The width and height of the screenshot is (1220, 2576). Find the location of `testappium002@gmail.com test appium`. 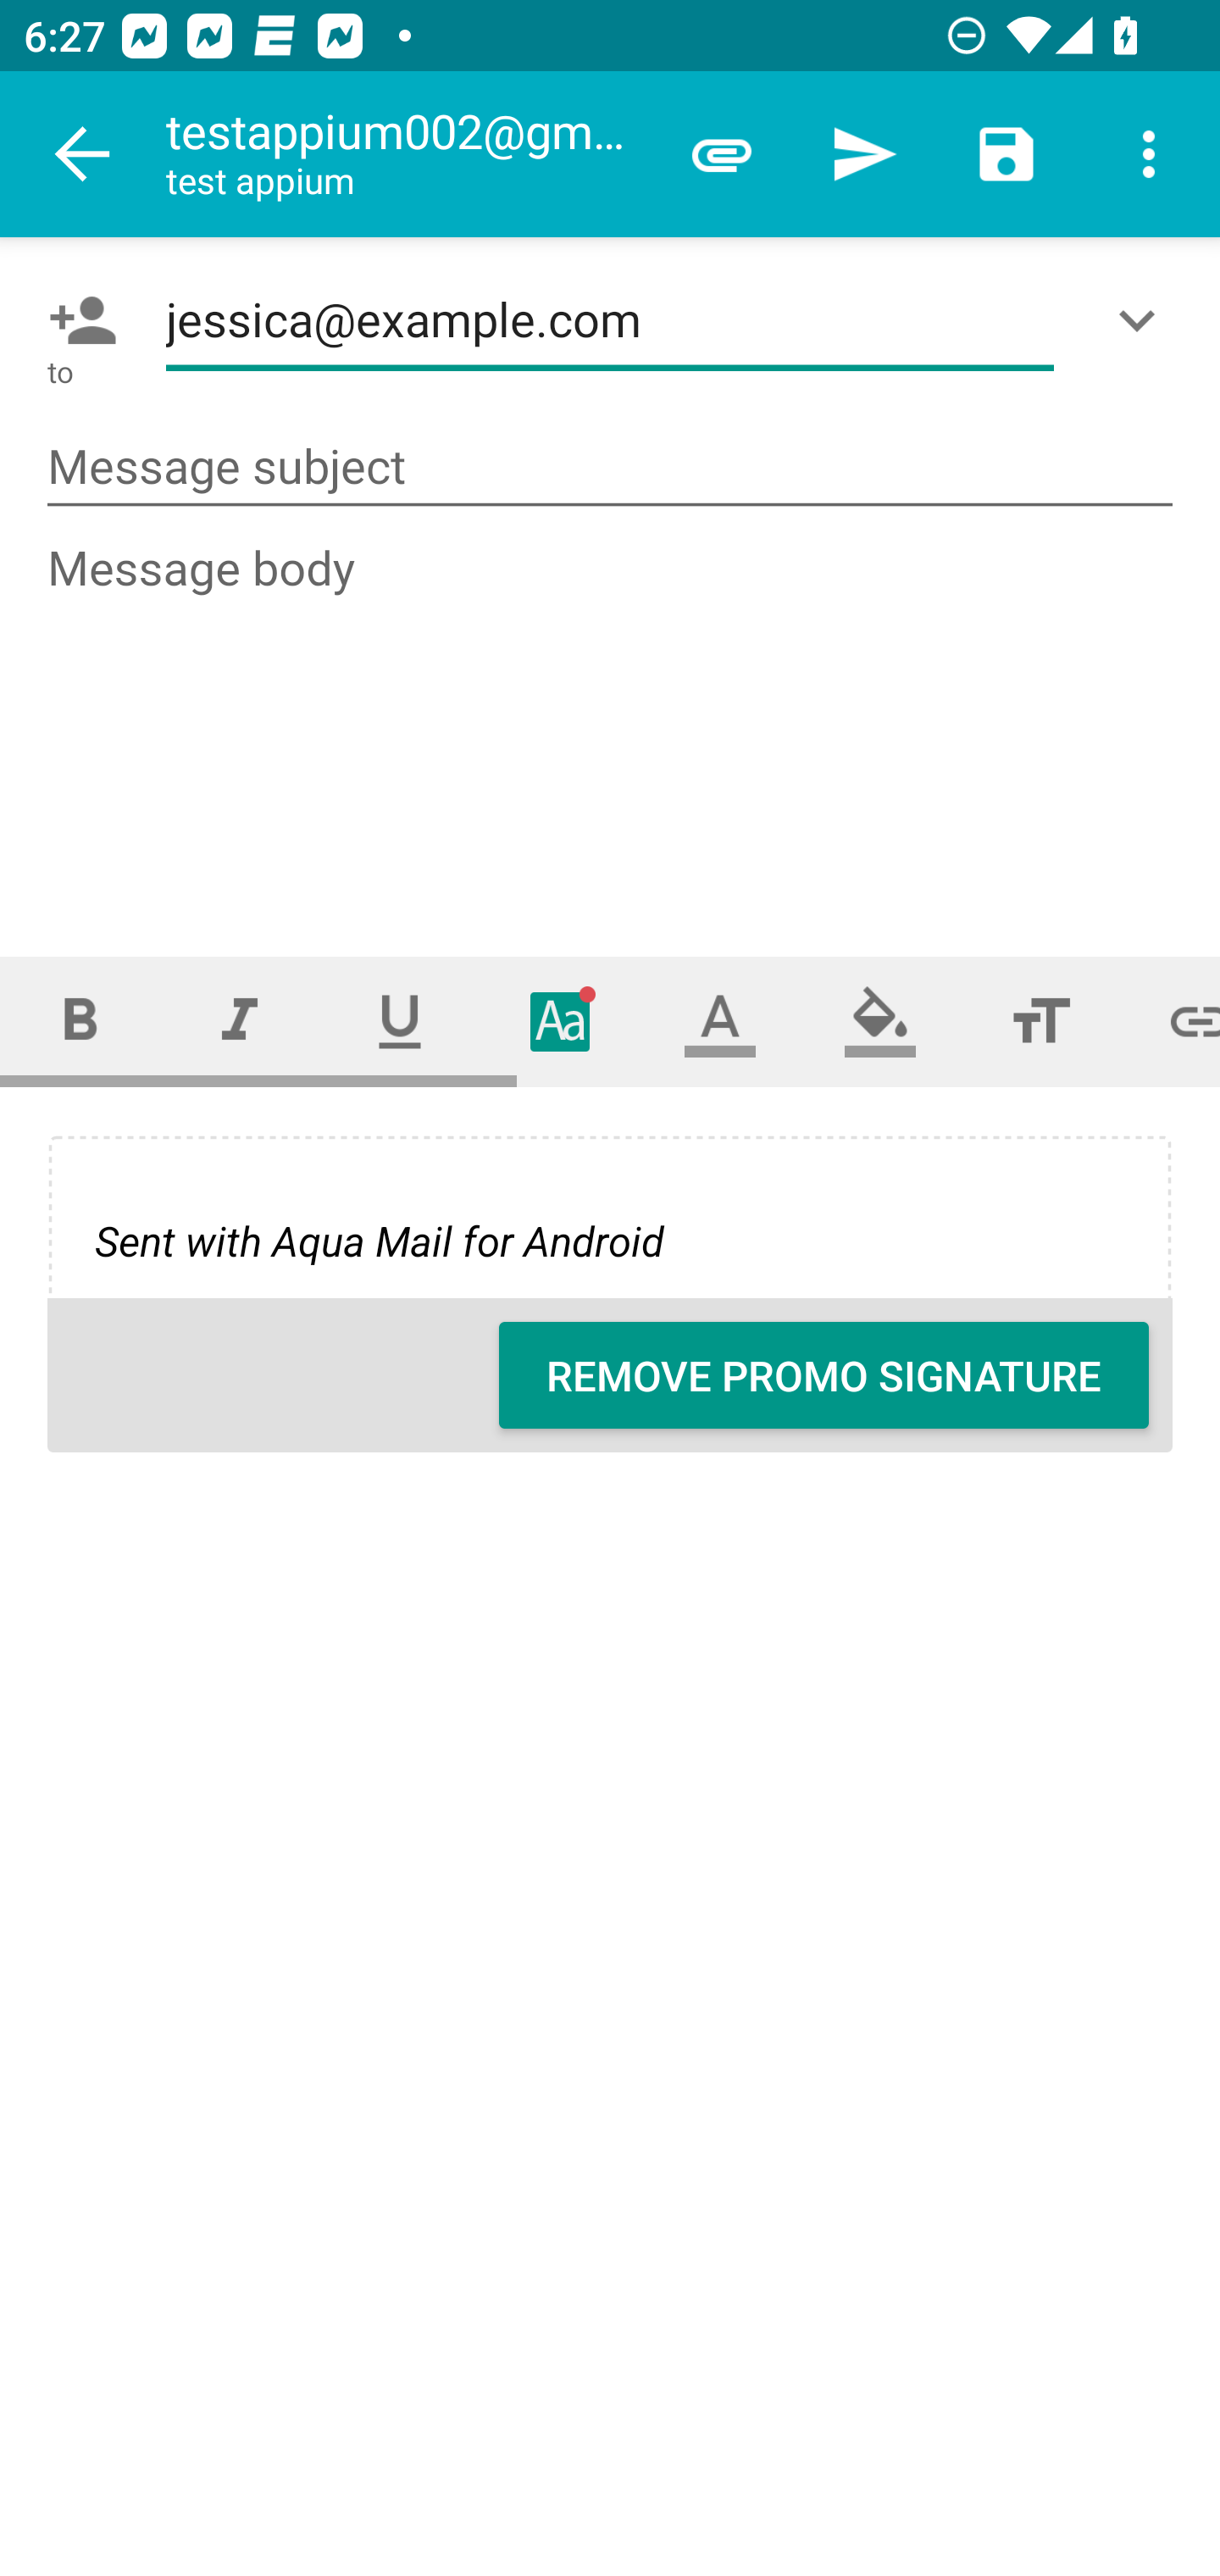

testappium002@gmail.com test appium is located at coordinates (408, 154).